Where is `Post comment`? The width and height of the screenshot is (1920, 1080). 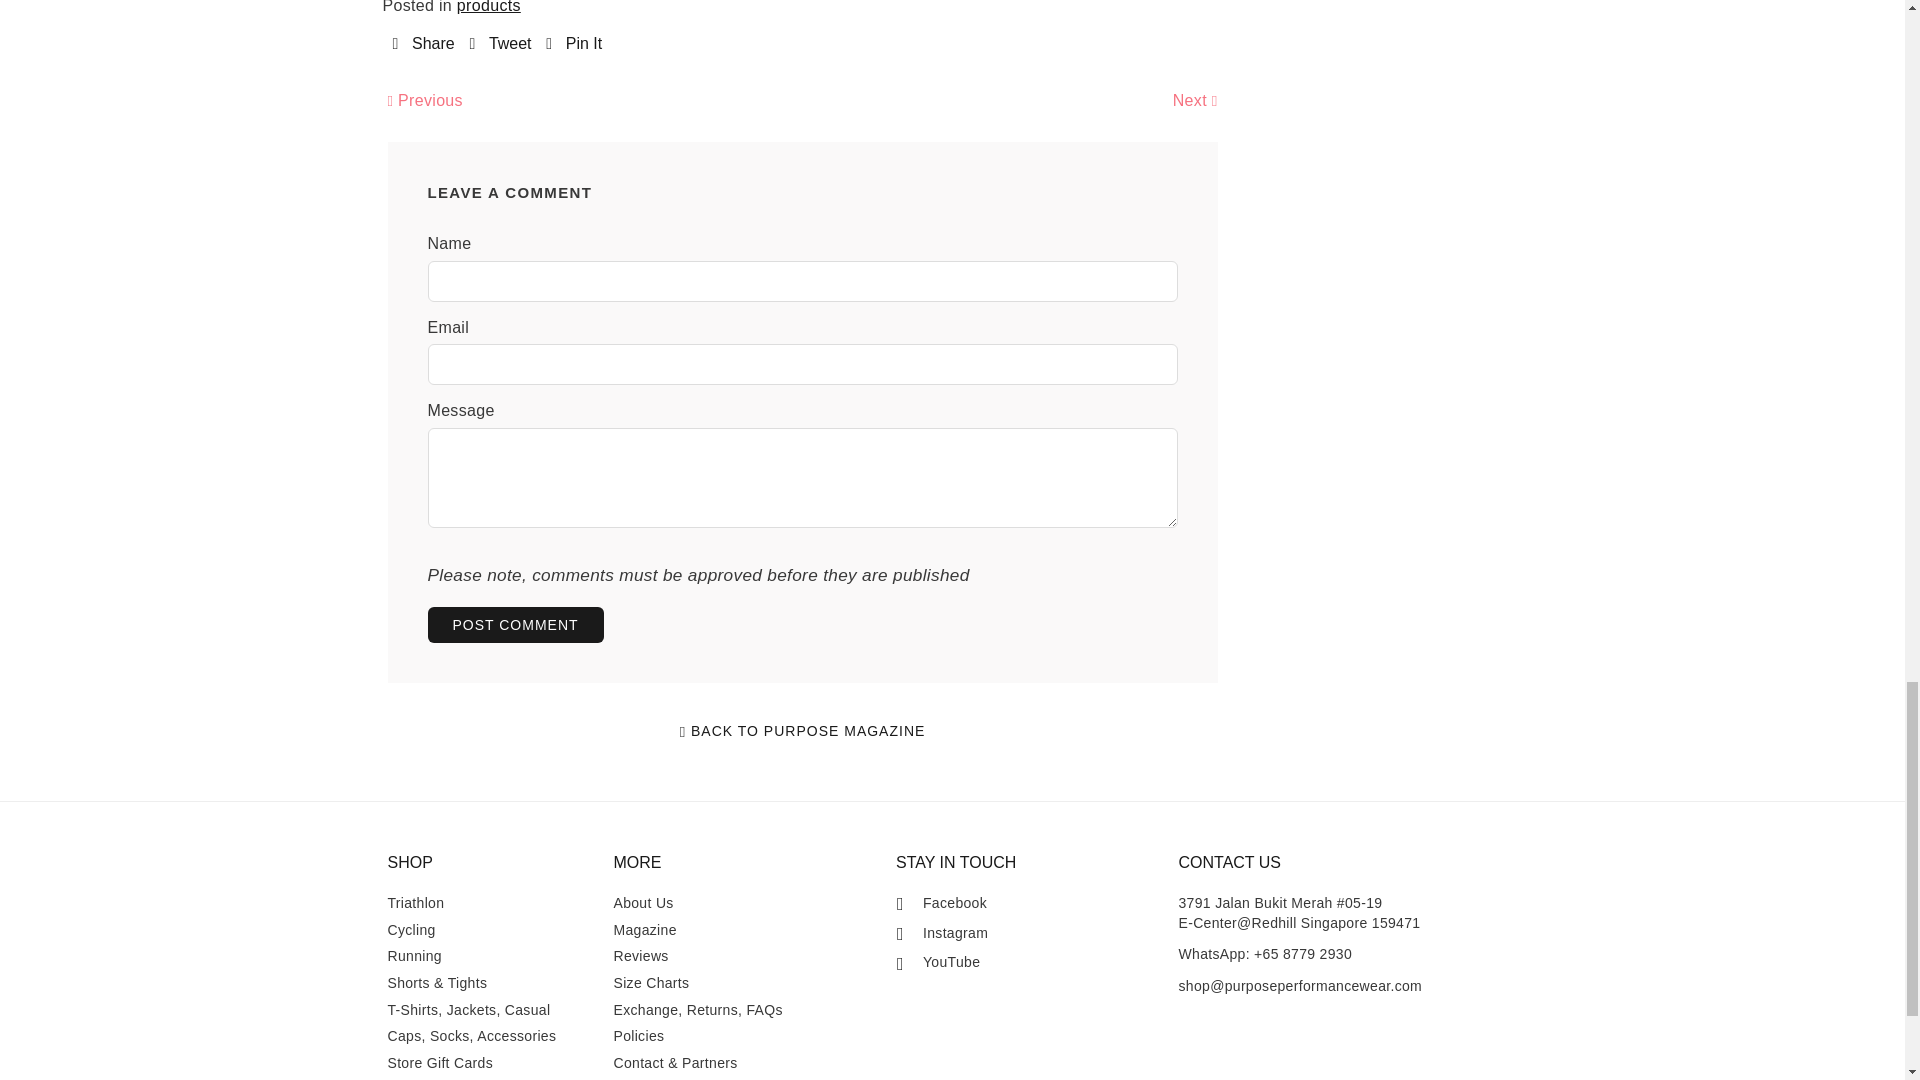
Post comment is located at coordinates (516, 624).